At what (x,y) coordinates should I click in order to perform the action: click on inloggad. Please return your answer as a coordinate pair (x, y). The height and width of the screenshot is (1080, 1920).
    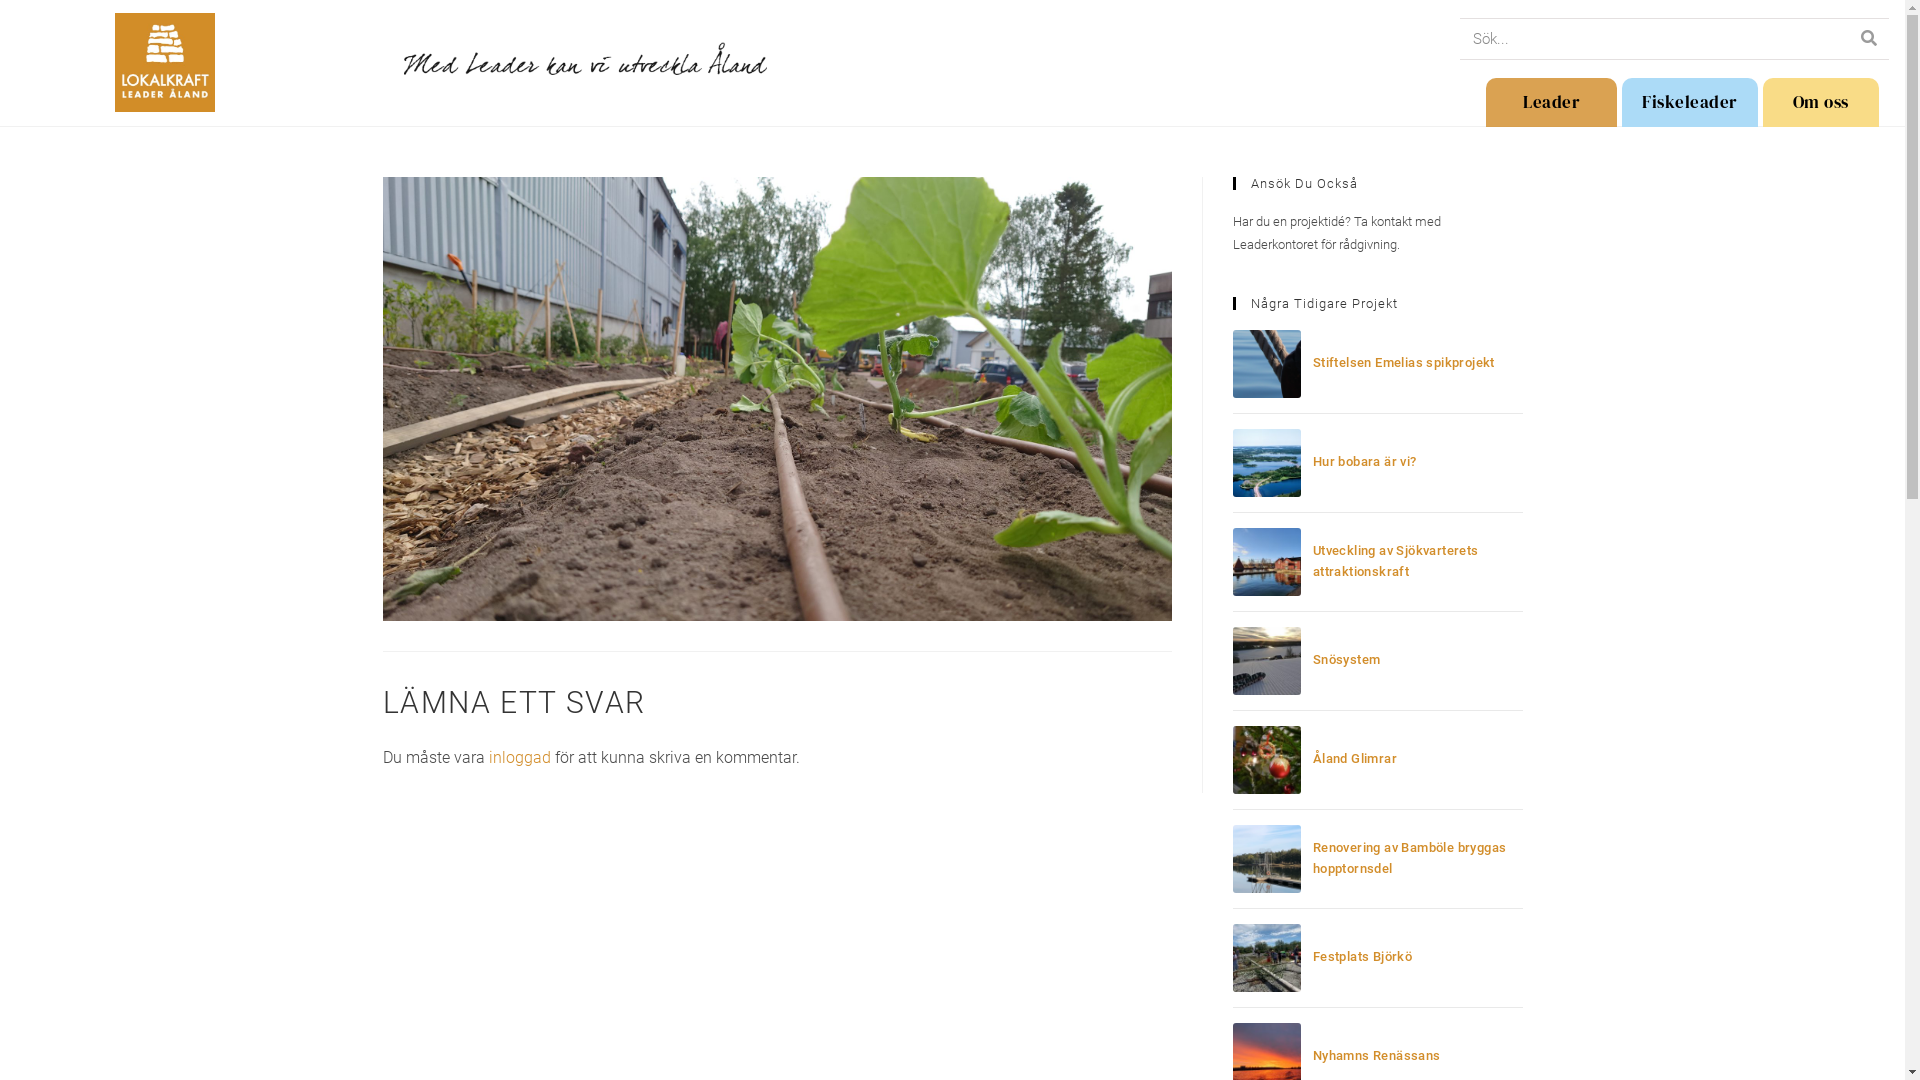
    Looking at the image, I should click on (519, 757).